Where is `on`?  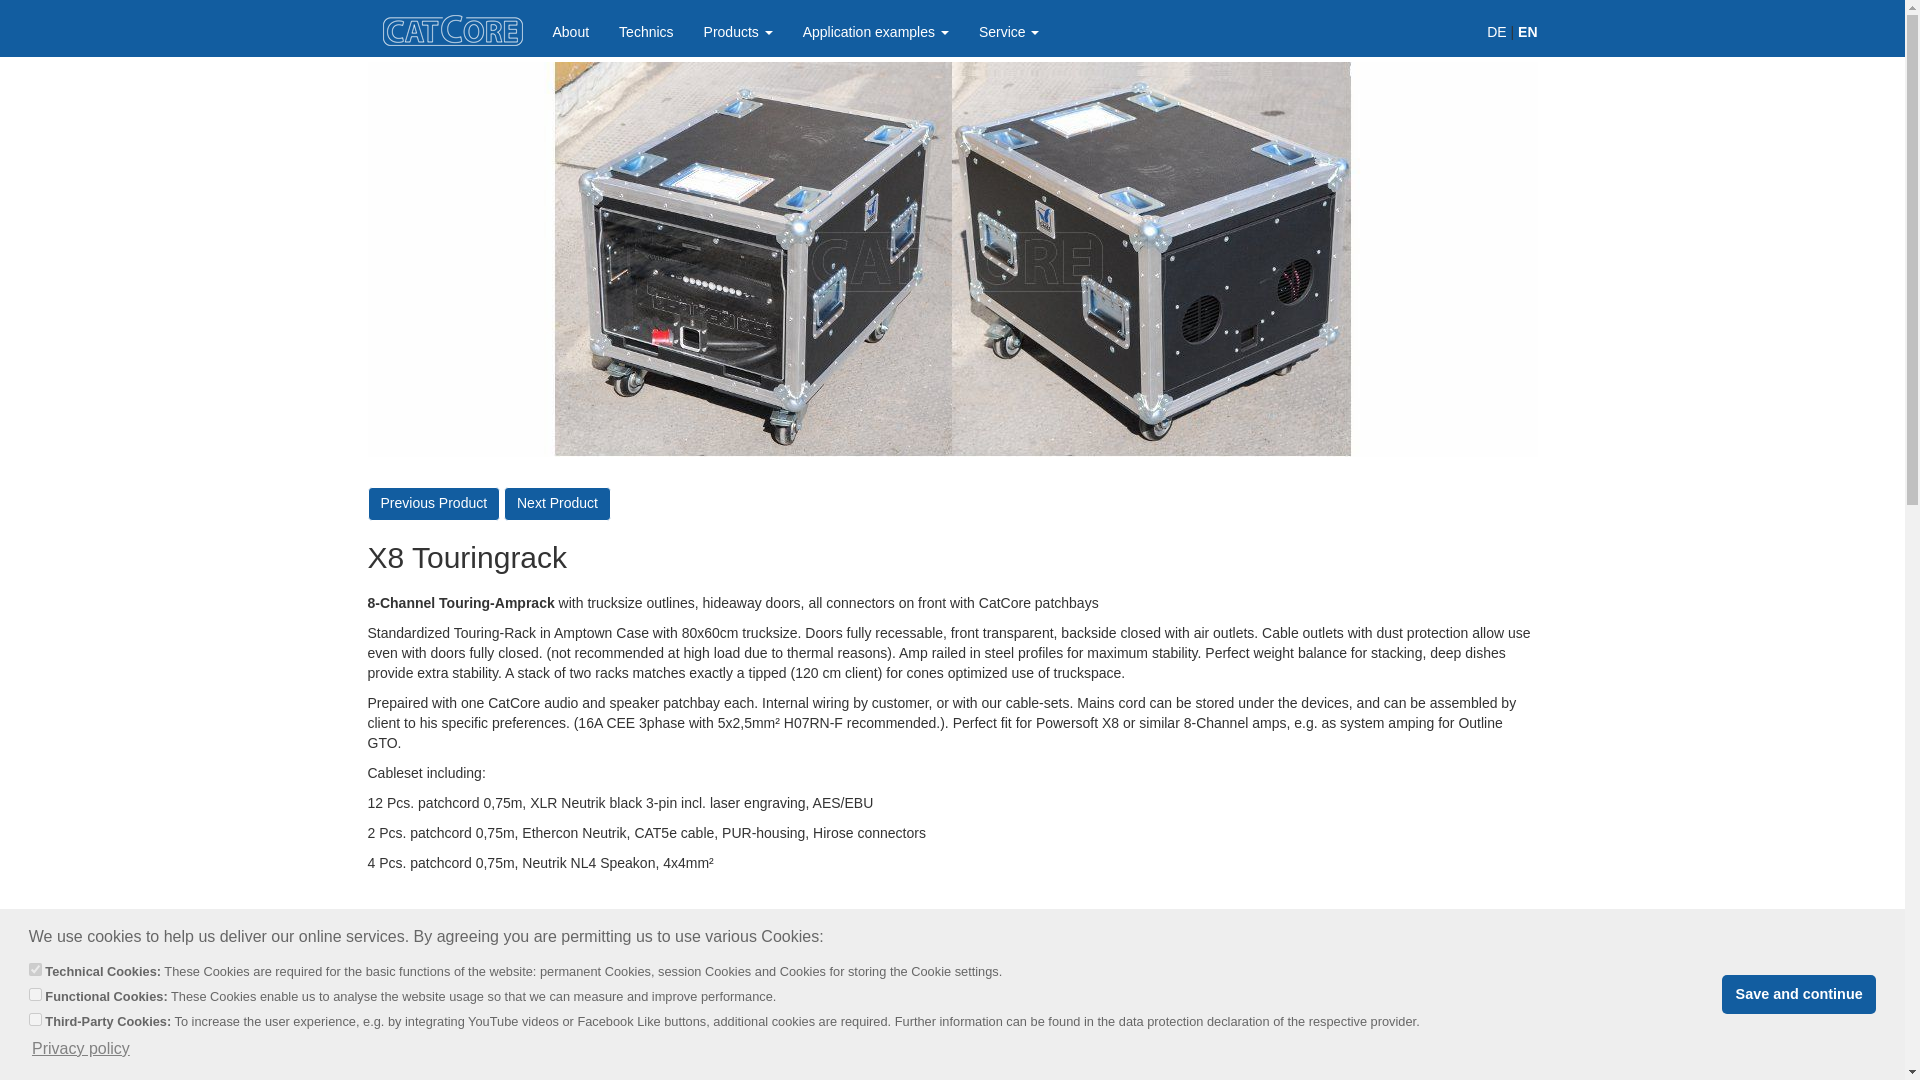
on is located at coordinates (35, 1020).